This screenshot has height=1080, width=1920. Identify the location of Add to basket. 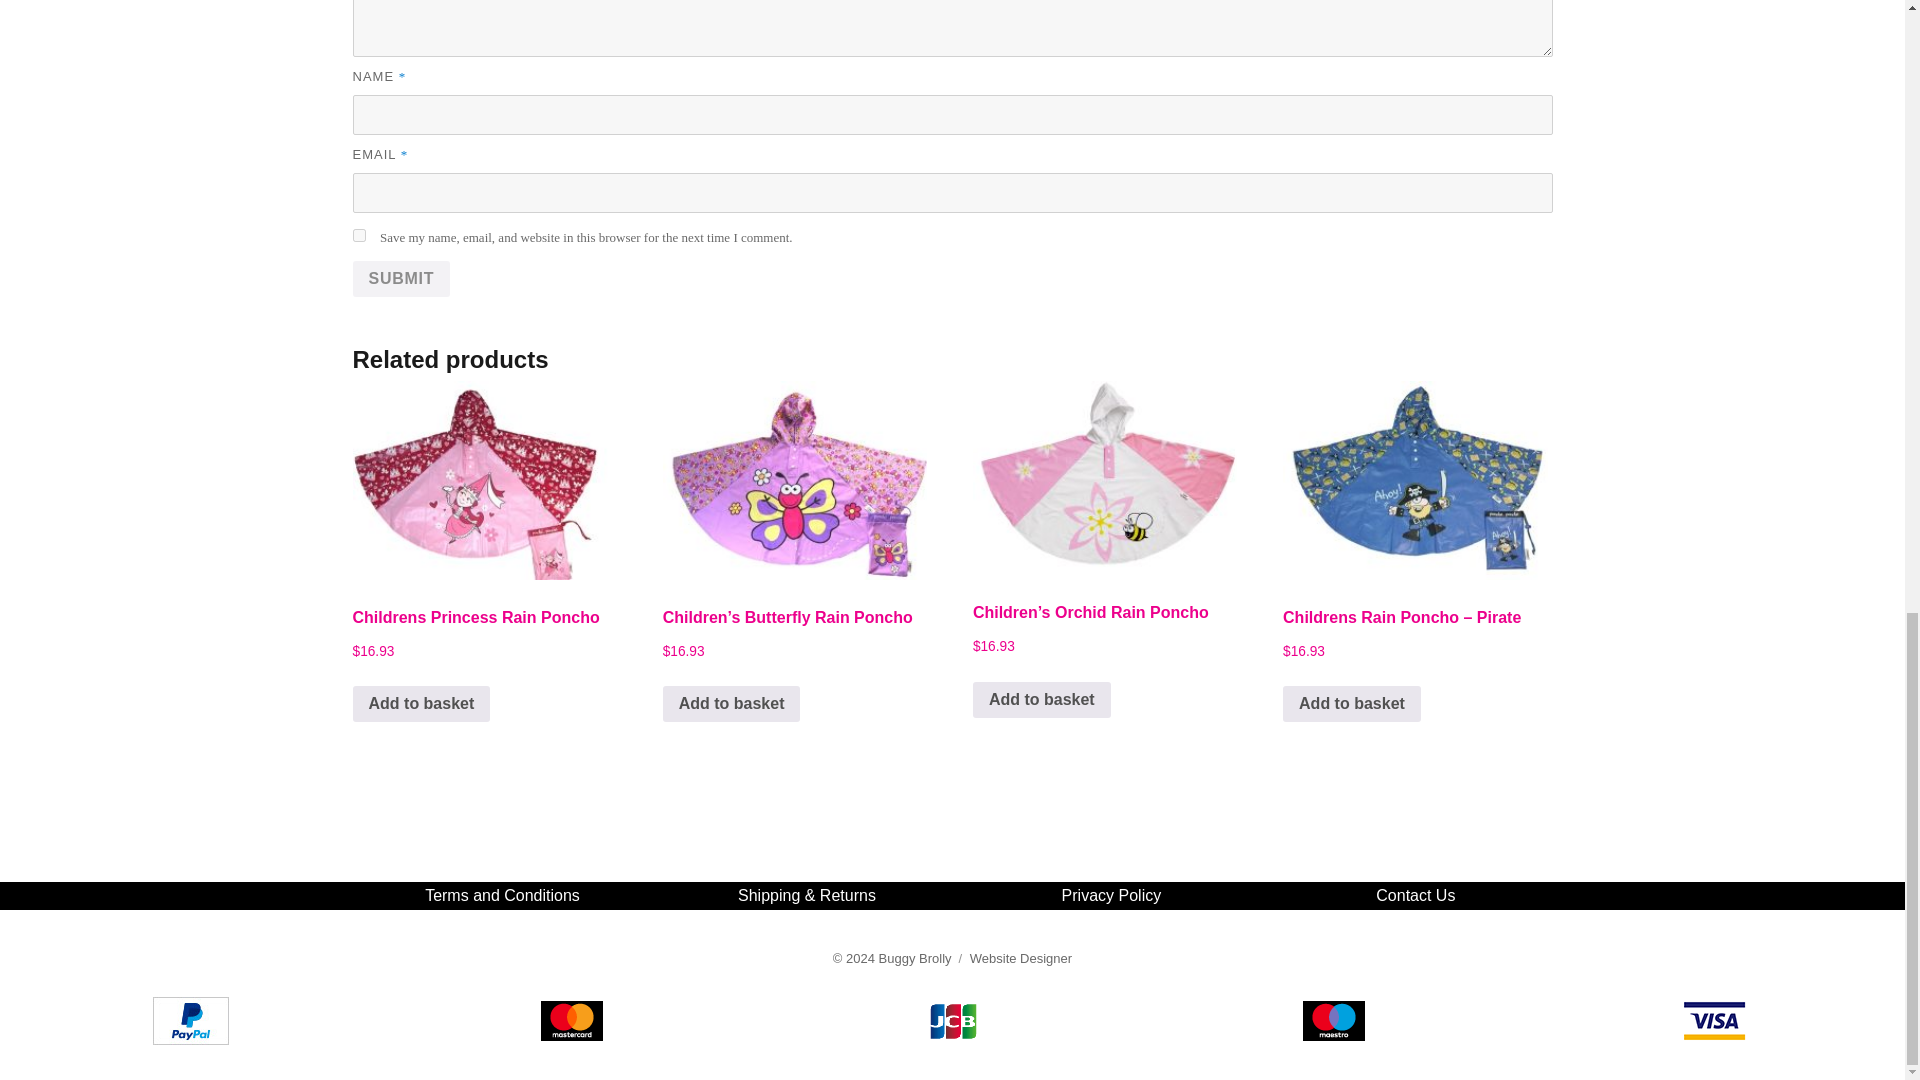
(731, 704).